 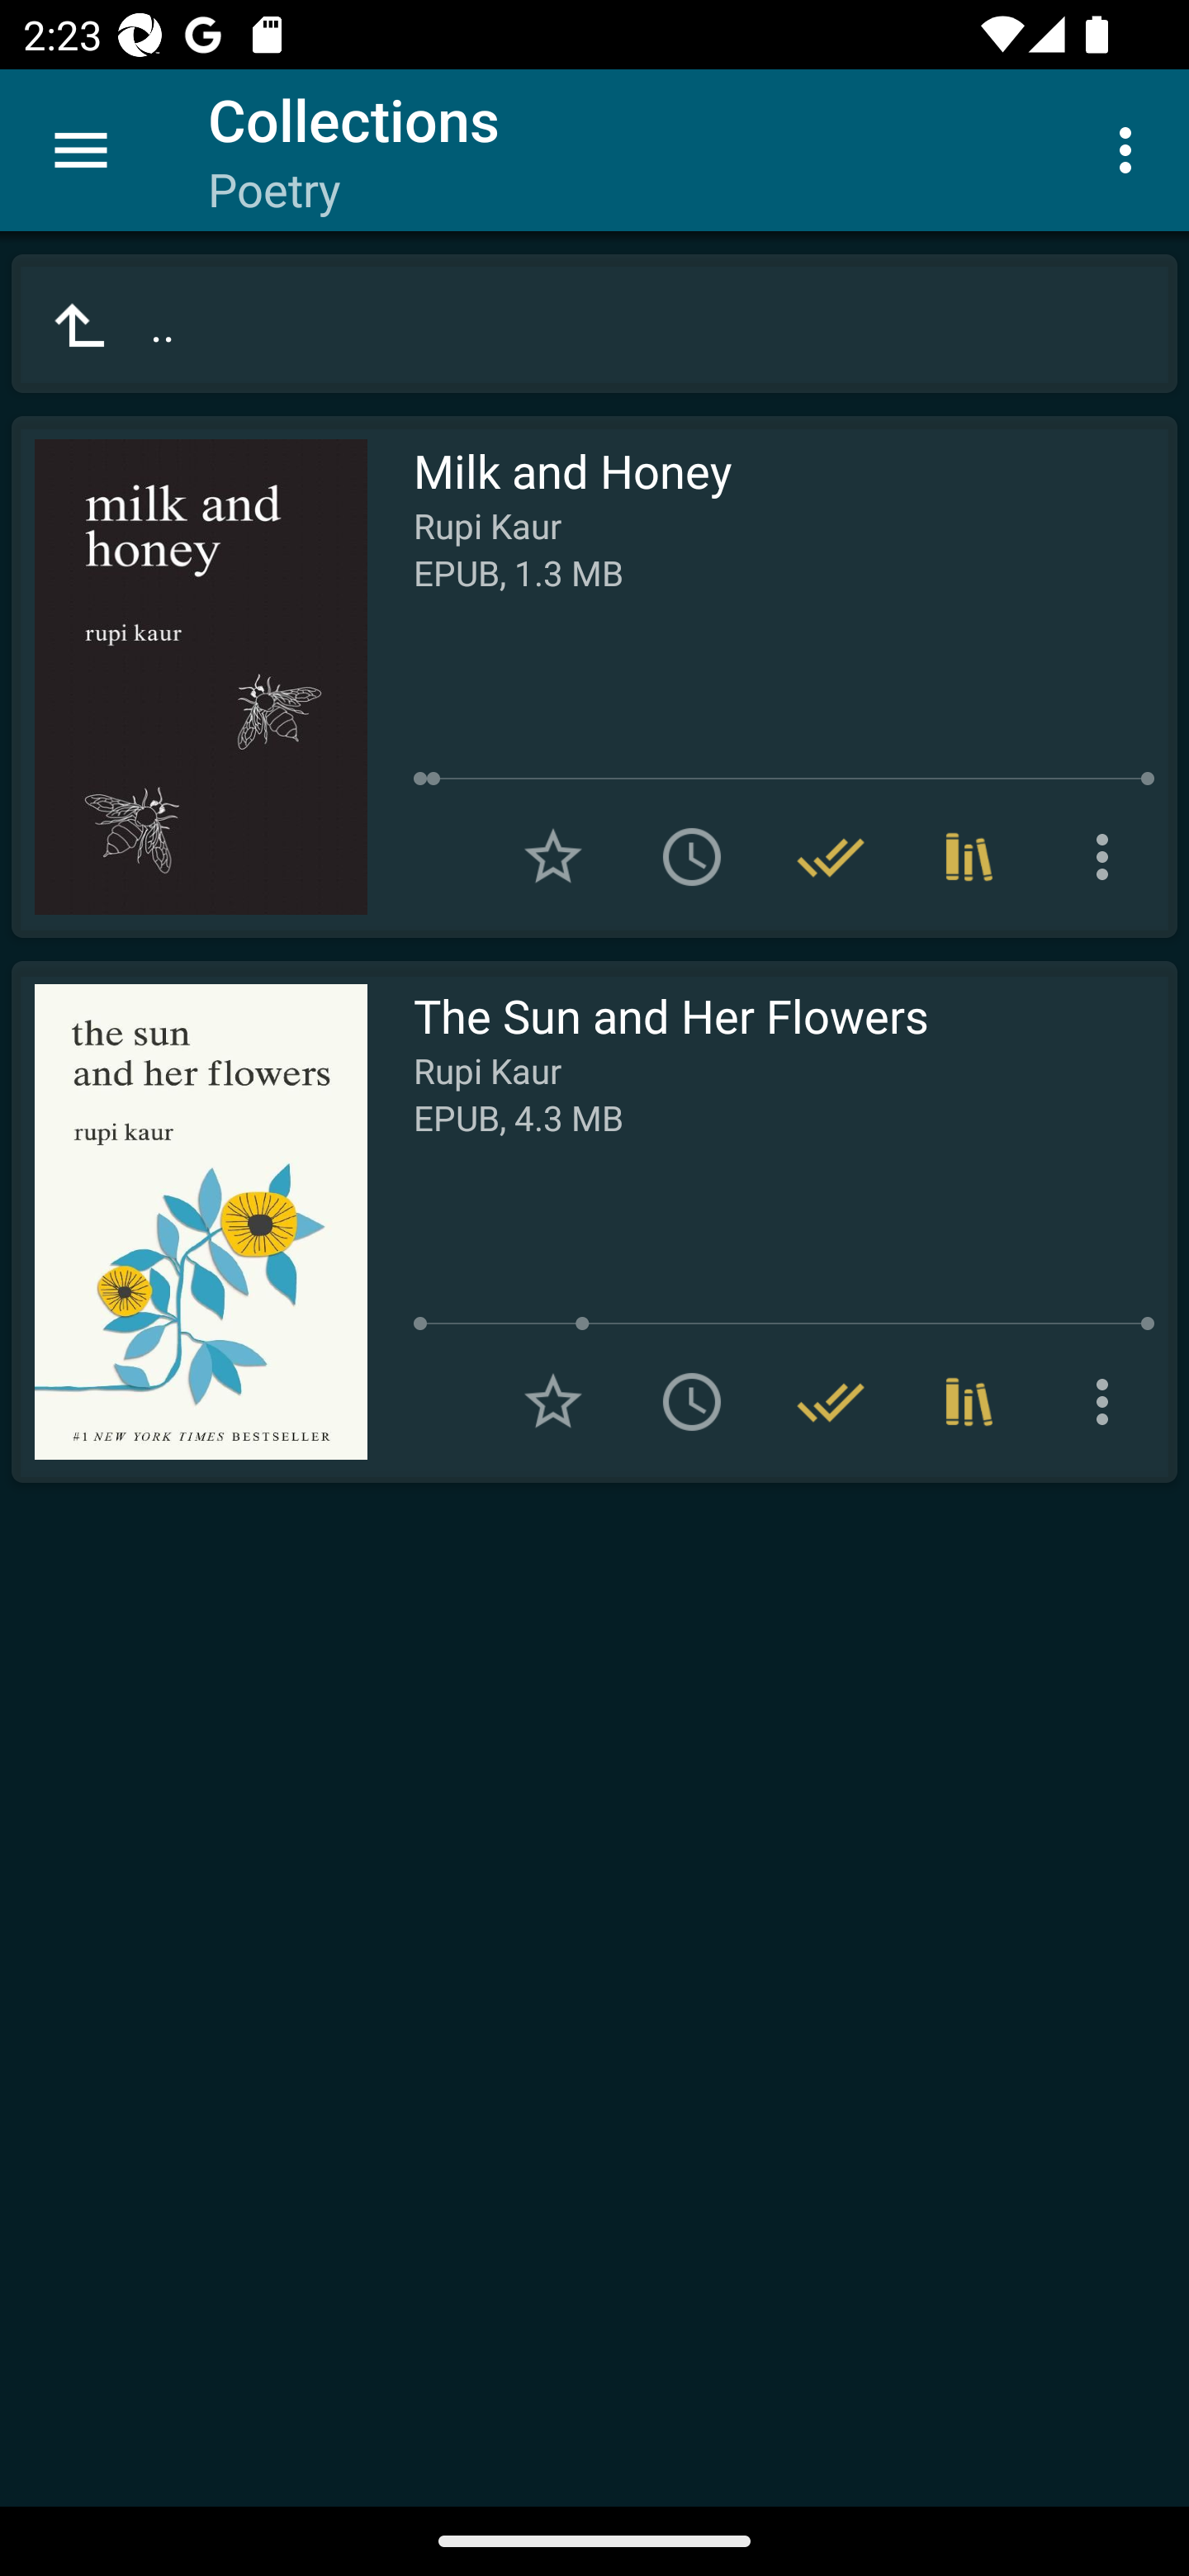 What do you see at coordinates (1108, 857) in the screenshot?
I see `More options` at bounding box center [1108, 857].